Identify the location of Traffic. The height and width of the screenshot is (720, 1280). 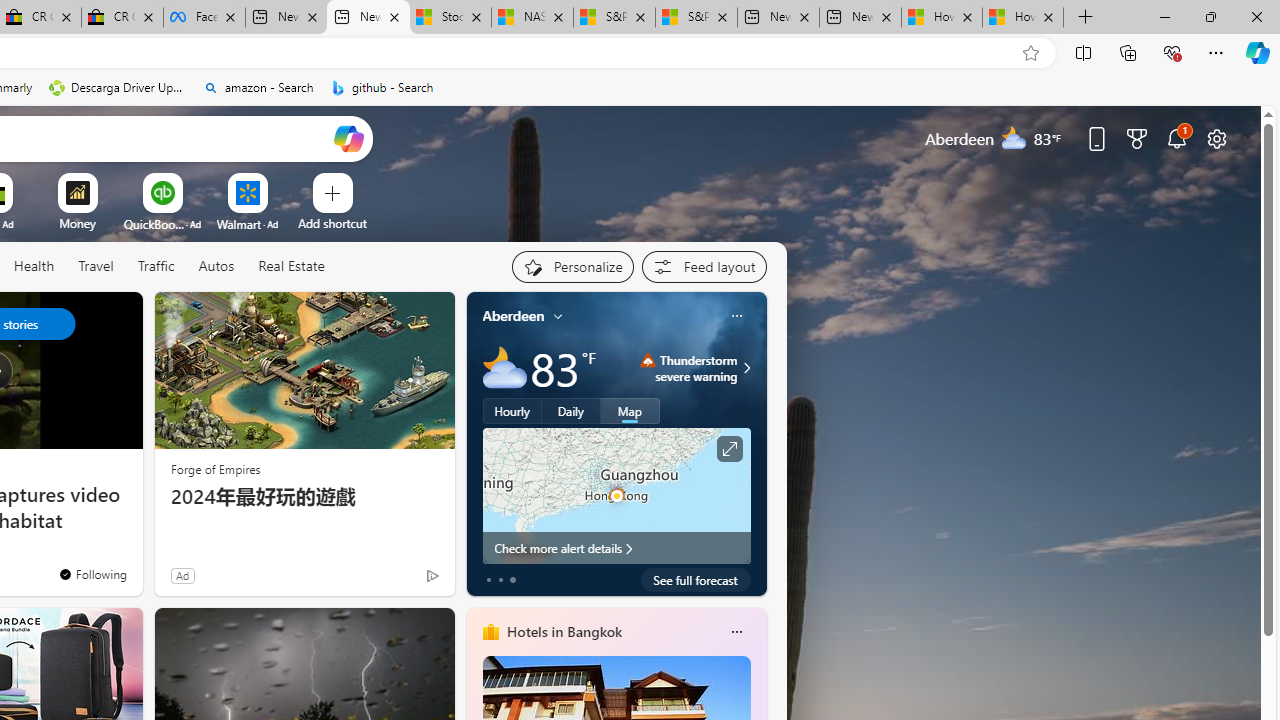
(155, 266).